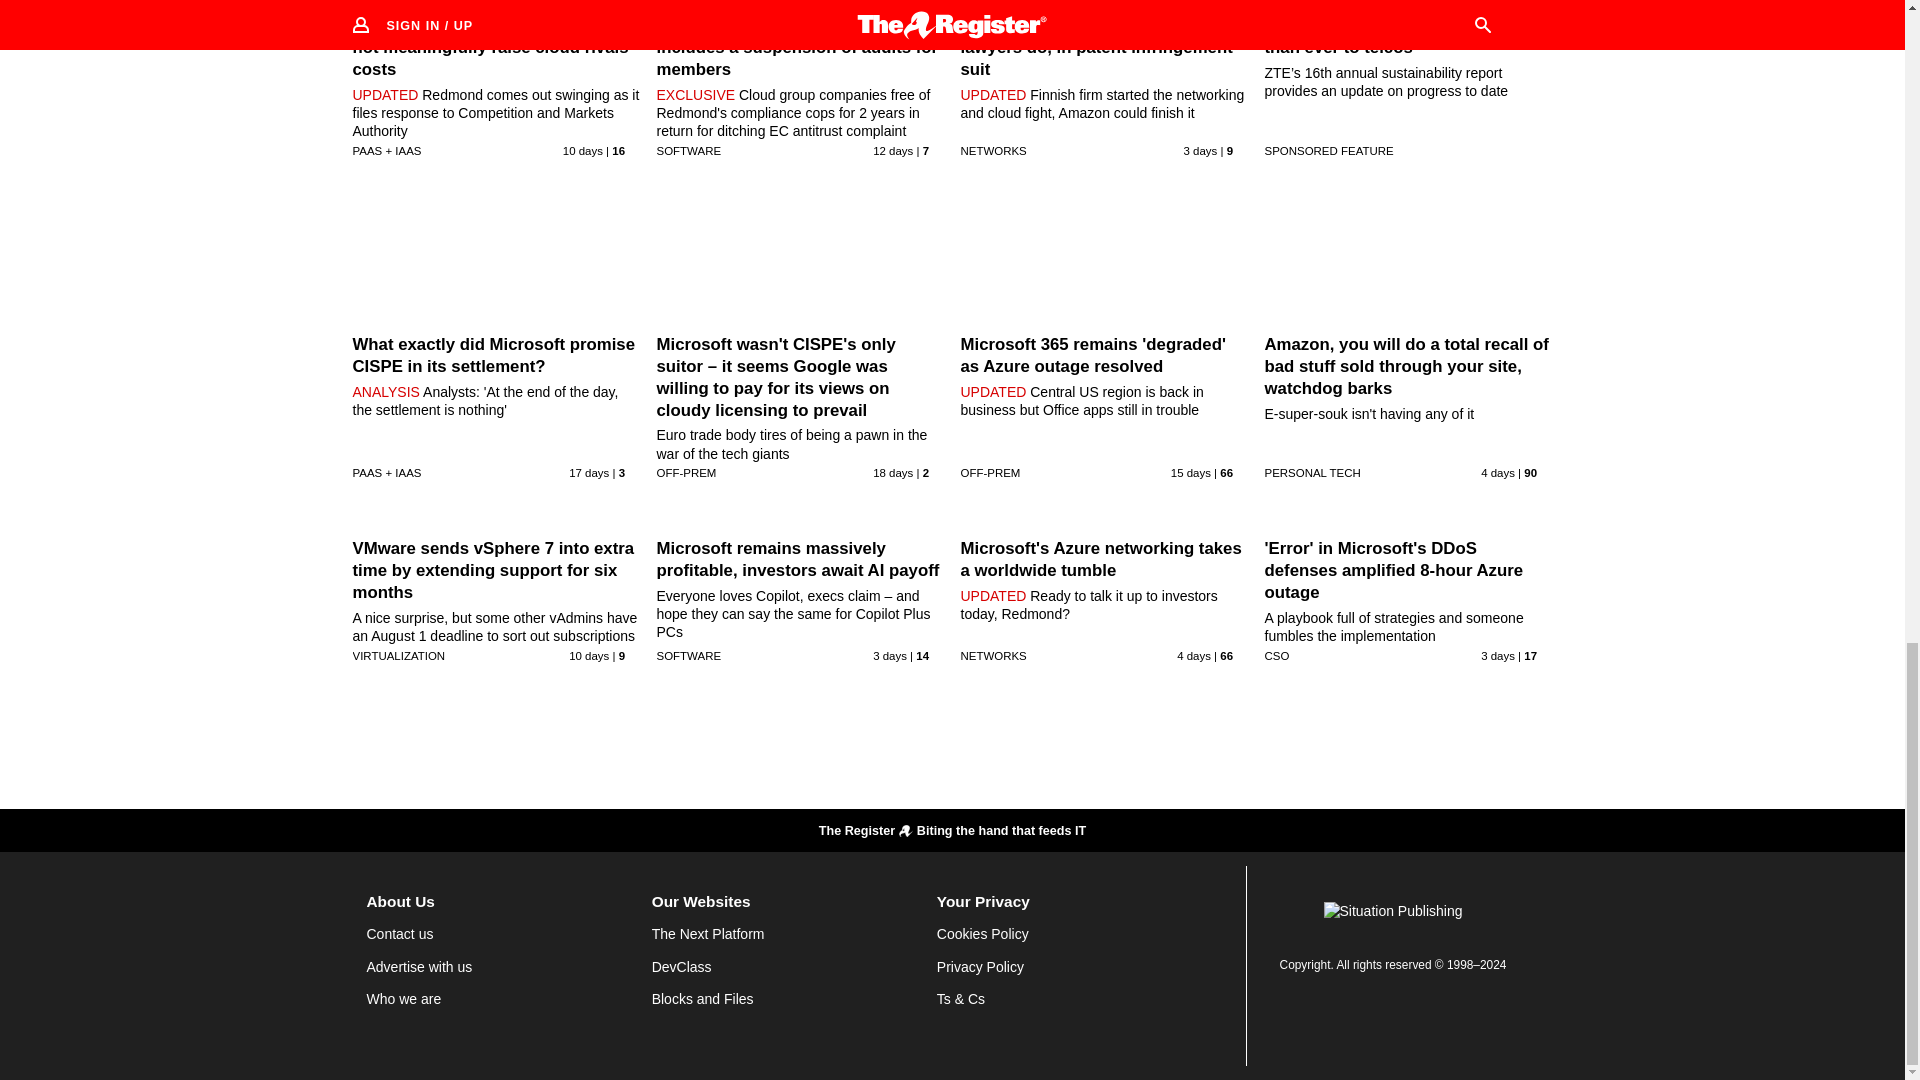 The width and height of the screenshot is (1920, 1080). What do you see at coordinates (1200, 150) in the screenshot?
I see `31 Jul 2024 18:45` at bounding box center [1200, 150].